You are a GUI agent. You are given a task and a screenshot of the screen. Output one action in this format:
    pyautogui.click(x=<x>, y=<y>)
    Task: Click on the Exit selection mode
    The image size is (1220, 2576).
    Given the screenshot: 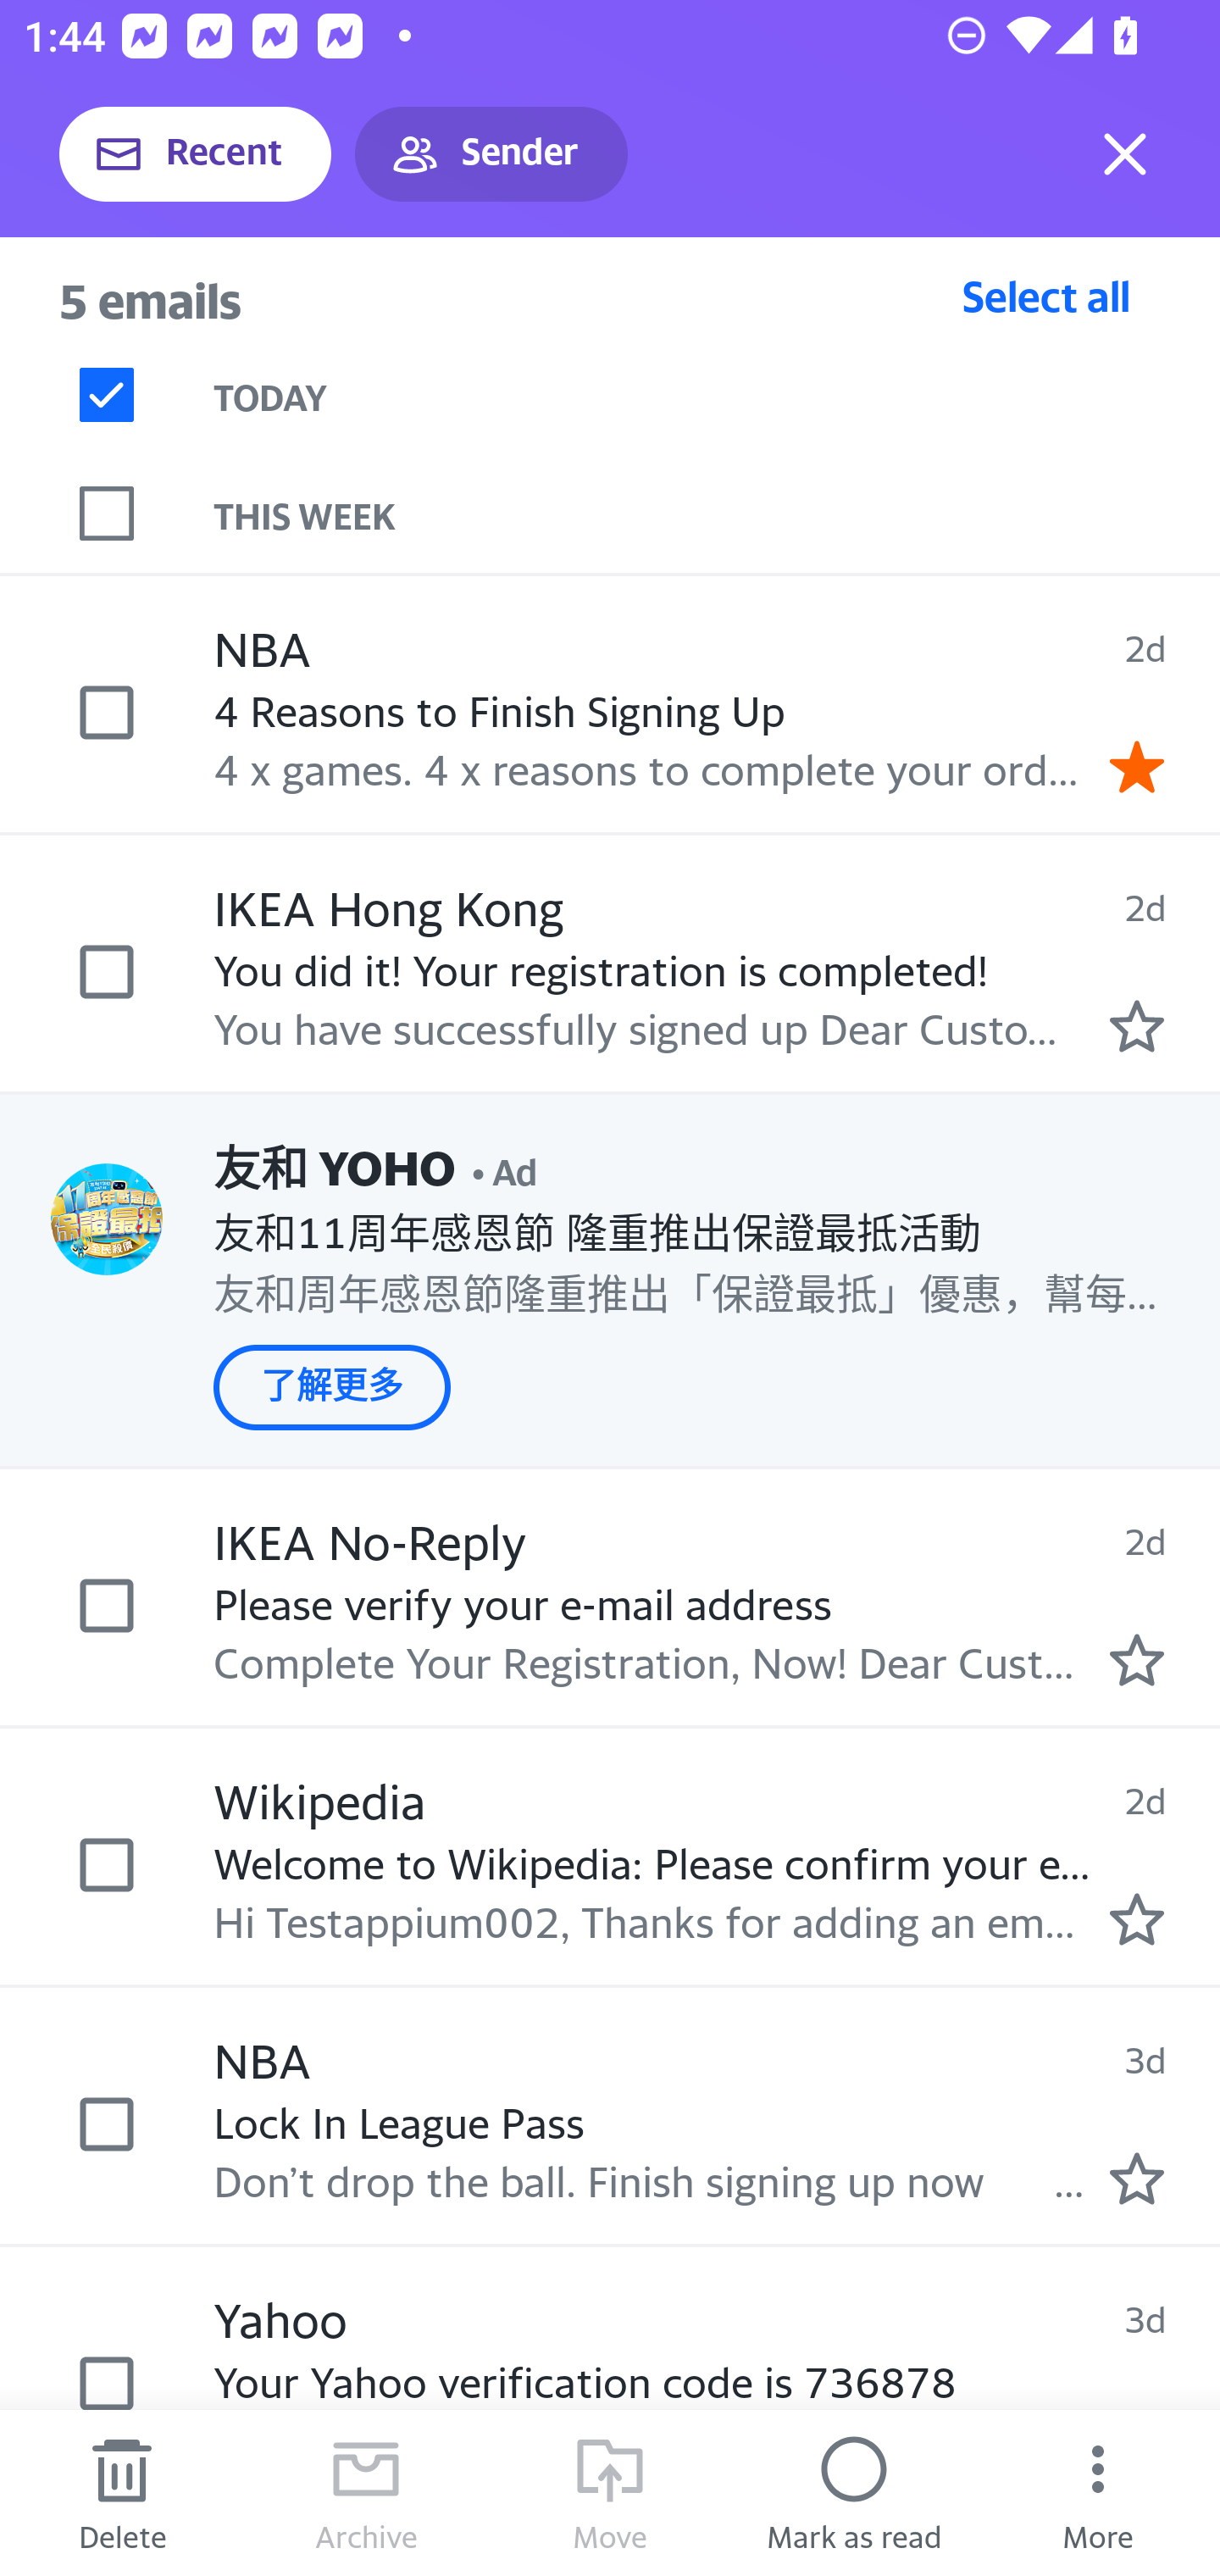 What is the action you would take?
    pyautogui.click(x=1125, y=154)
    